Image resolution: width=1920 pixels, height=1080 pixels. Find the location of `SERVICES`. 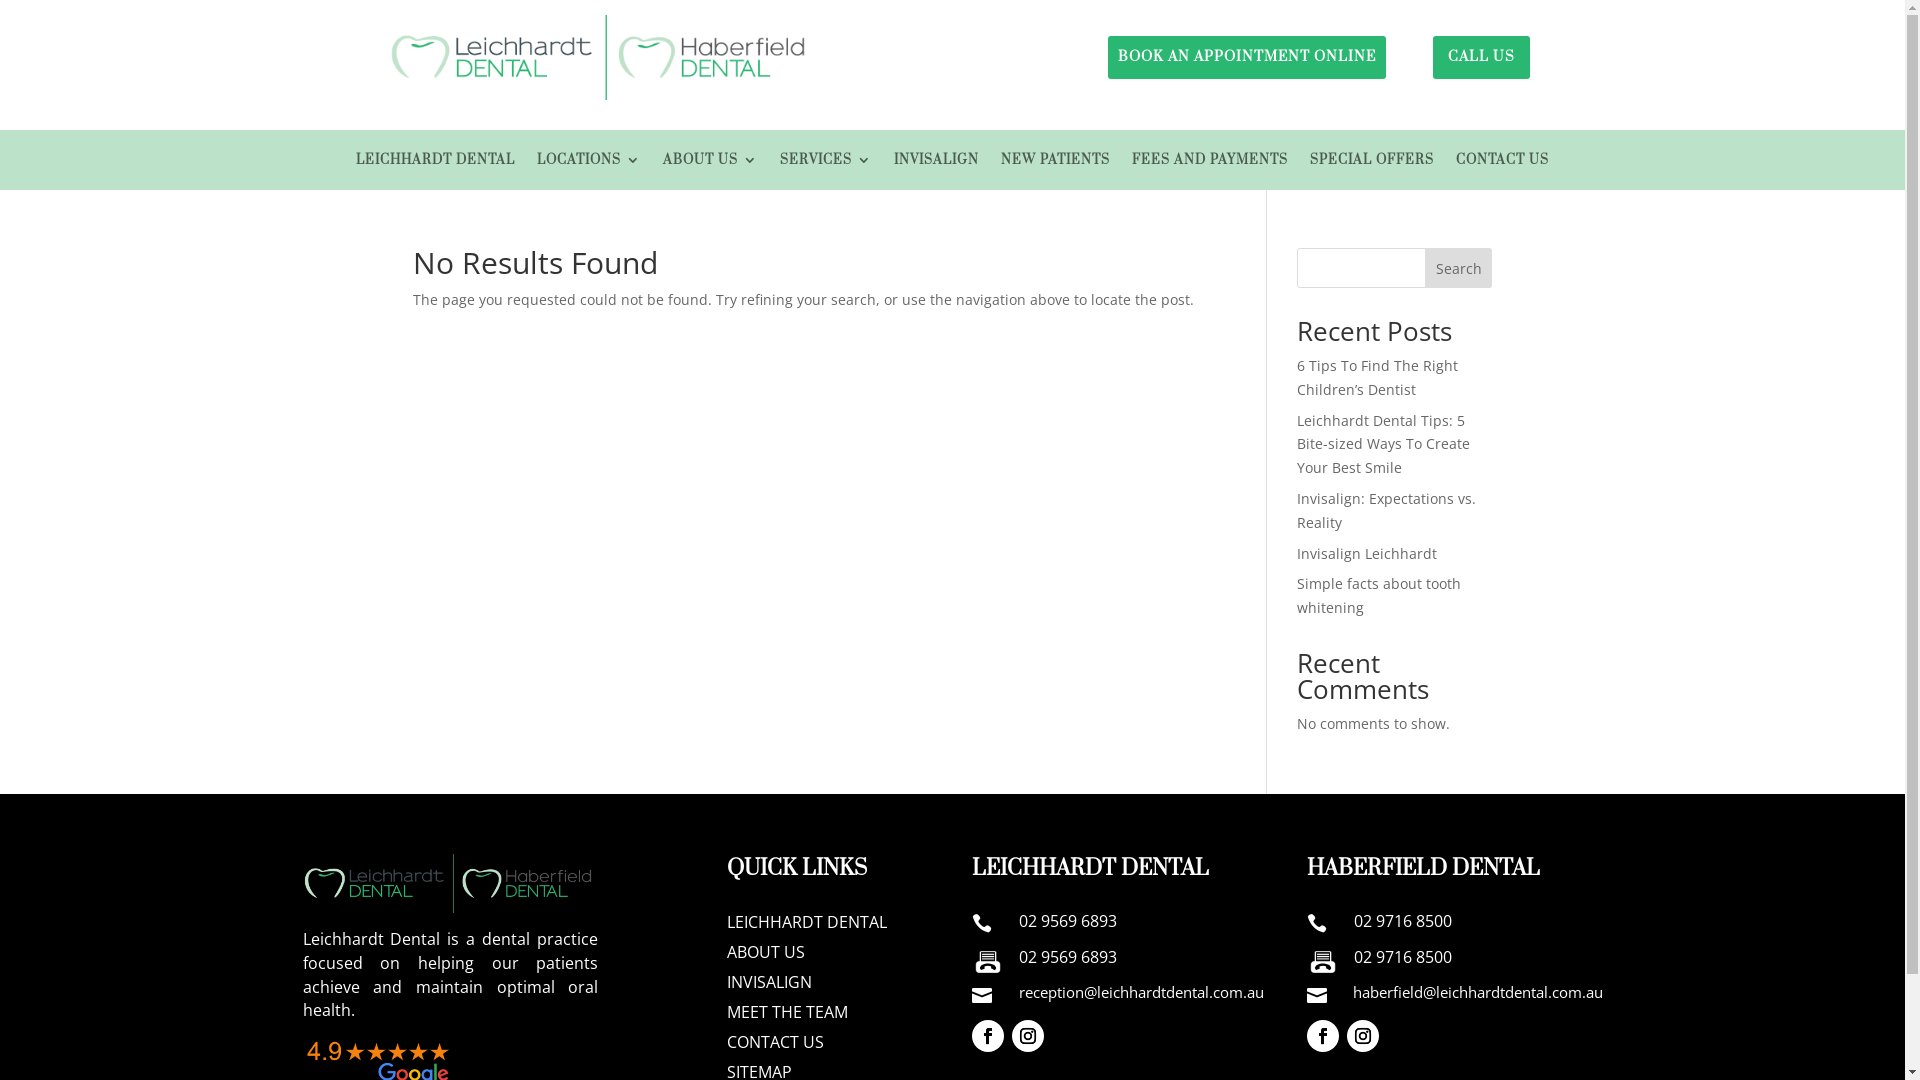

SERVICES is located at coordinates (826, 164).